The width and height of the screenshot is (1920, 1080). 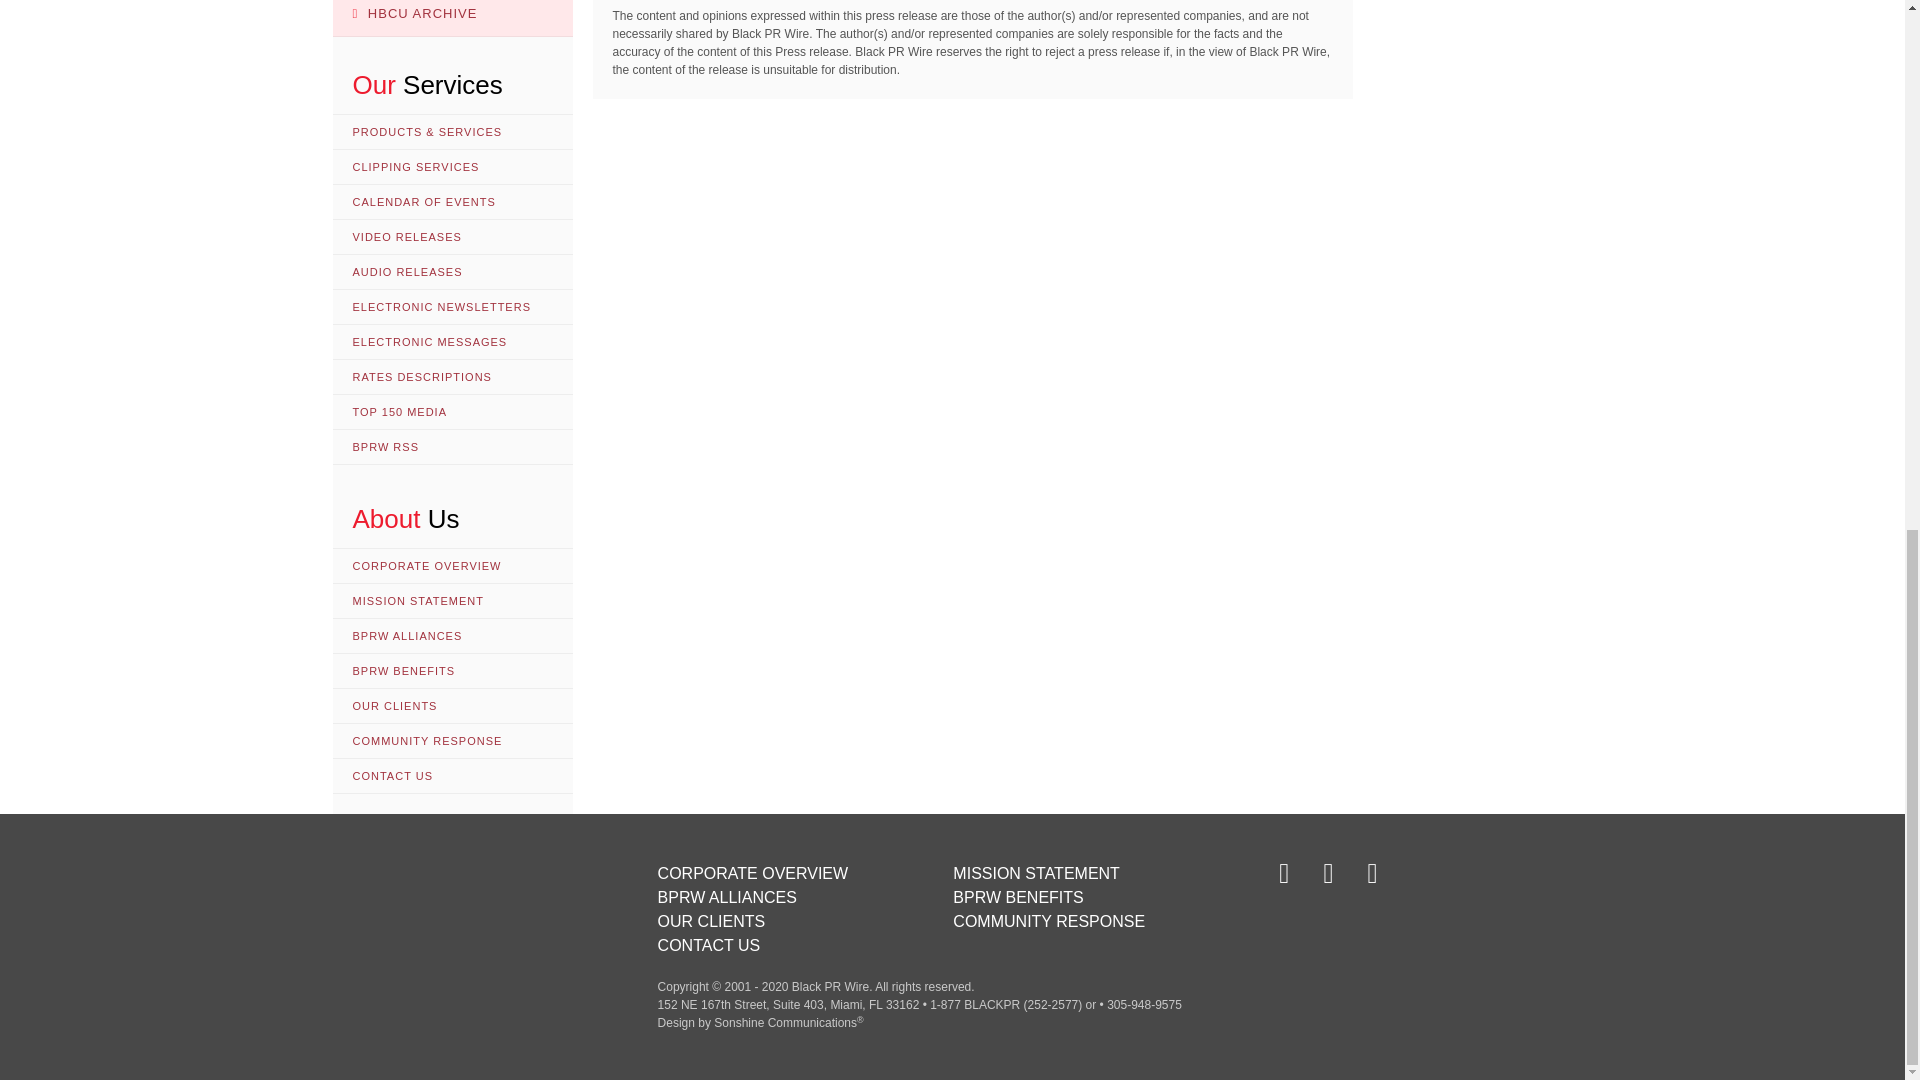 I want to click on CALENDAR OF EVENTS, so click(x=452, y=202).